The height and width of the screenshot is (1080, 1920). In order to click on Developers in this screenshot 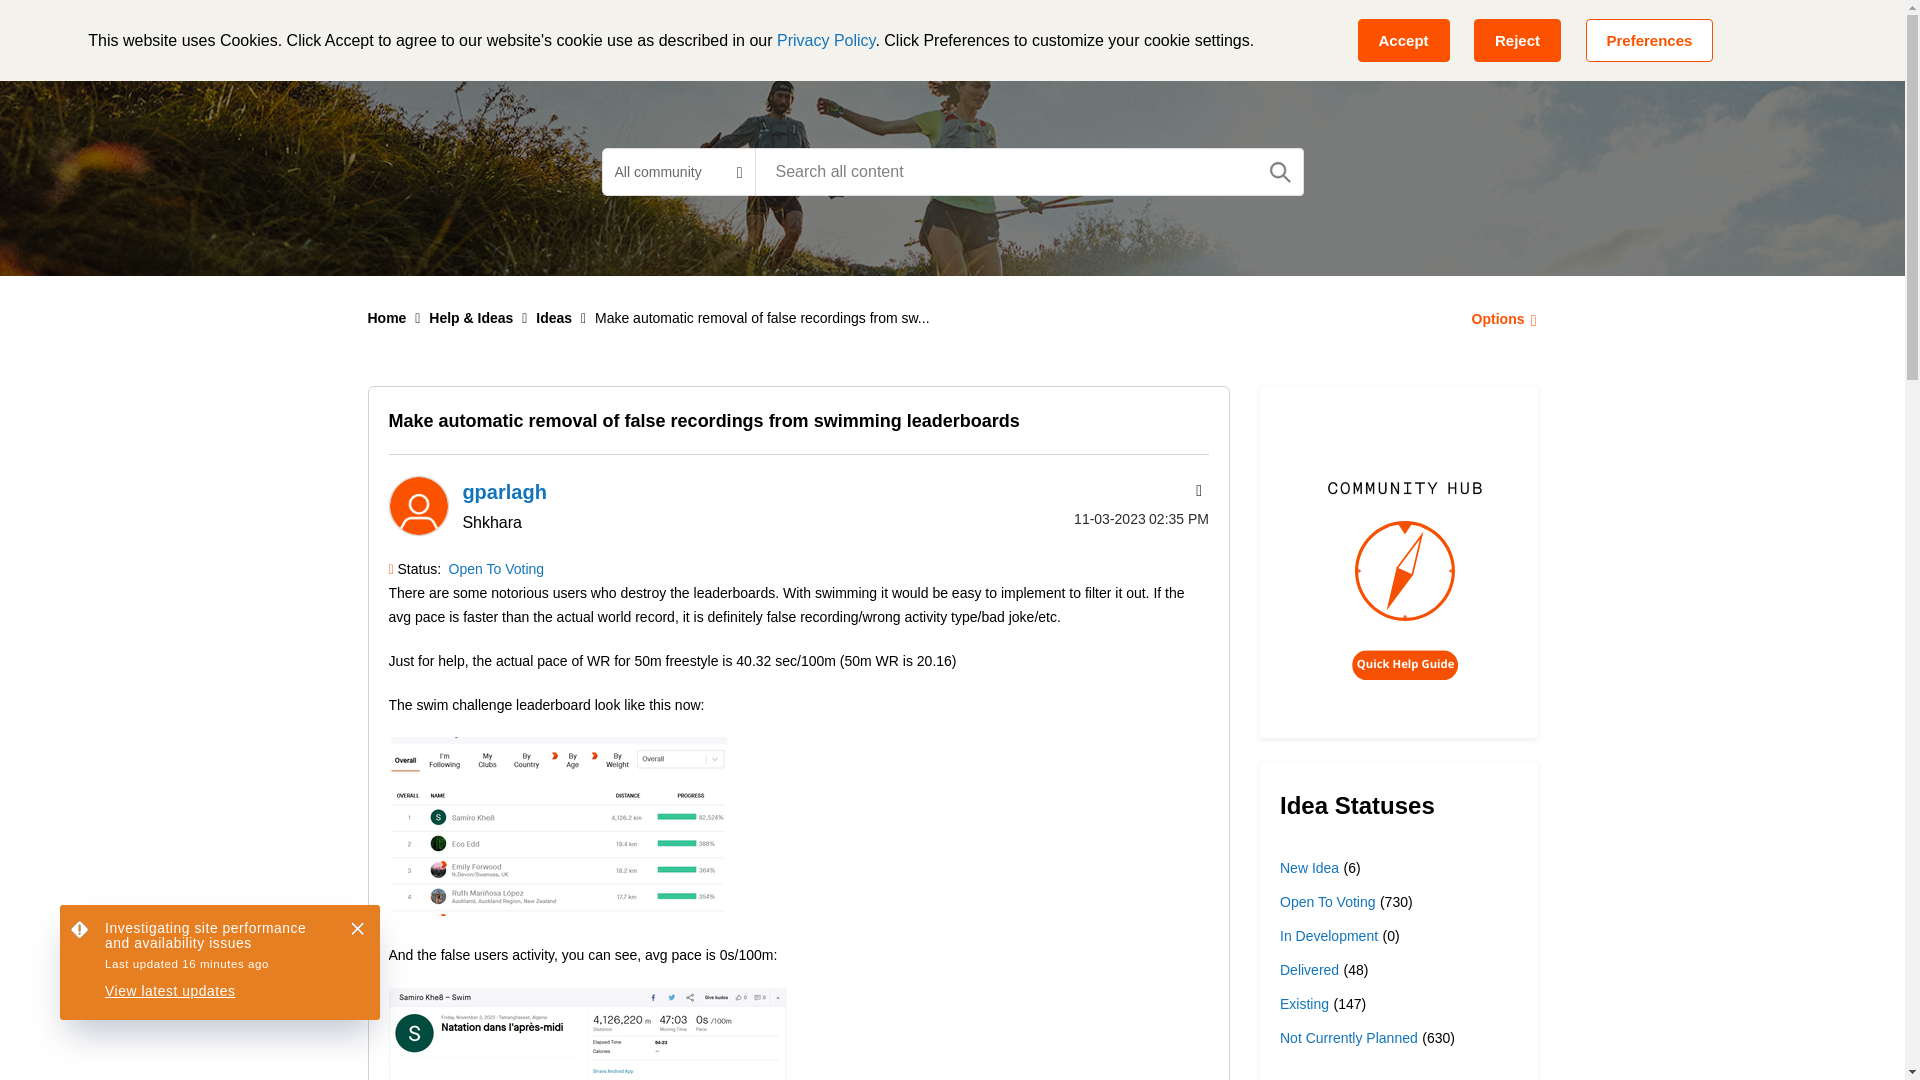, I will do `click(897, 34)`.